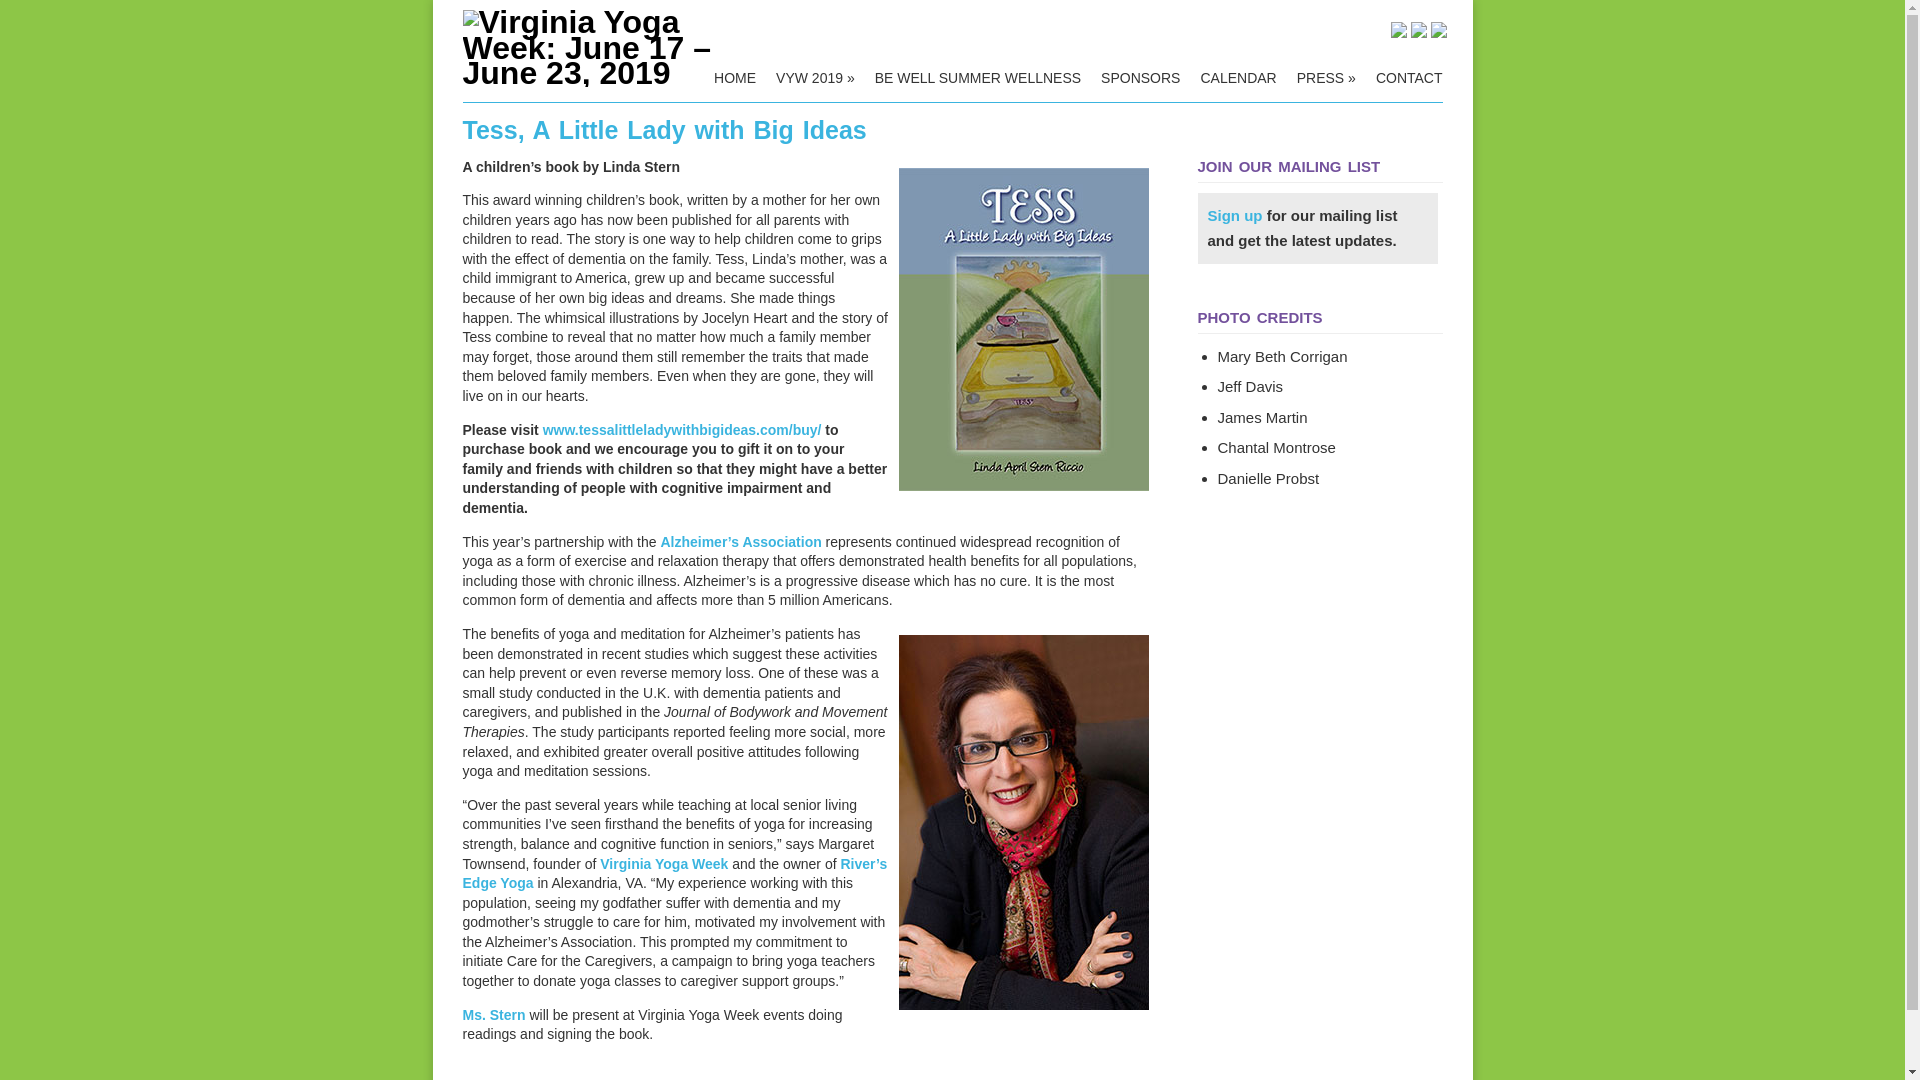 This screenshot has height=1080, width=1920. I want to click on Sign up, so click(1235, 214).